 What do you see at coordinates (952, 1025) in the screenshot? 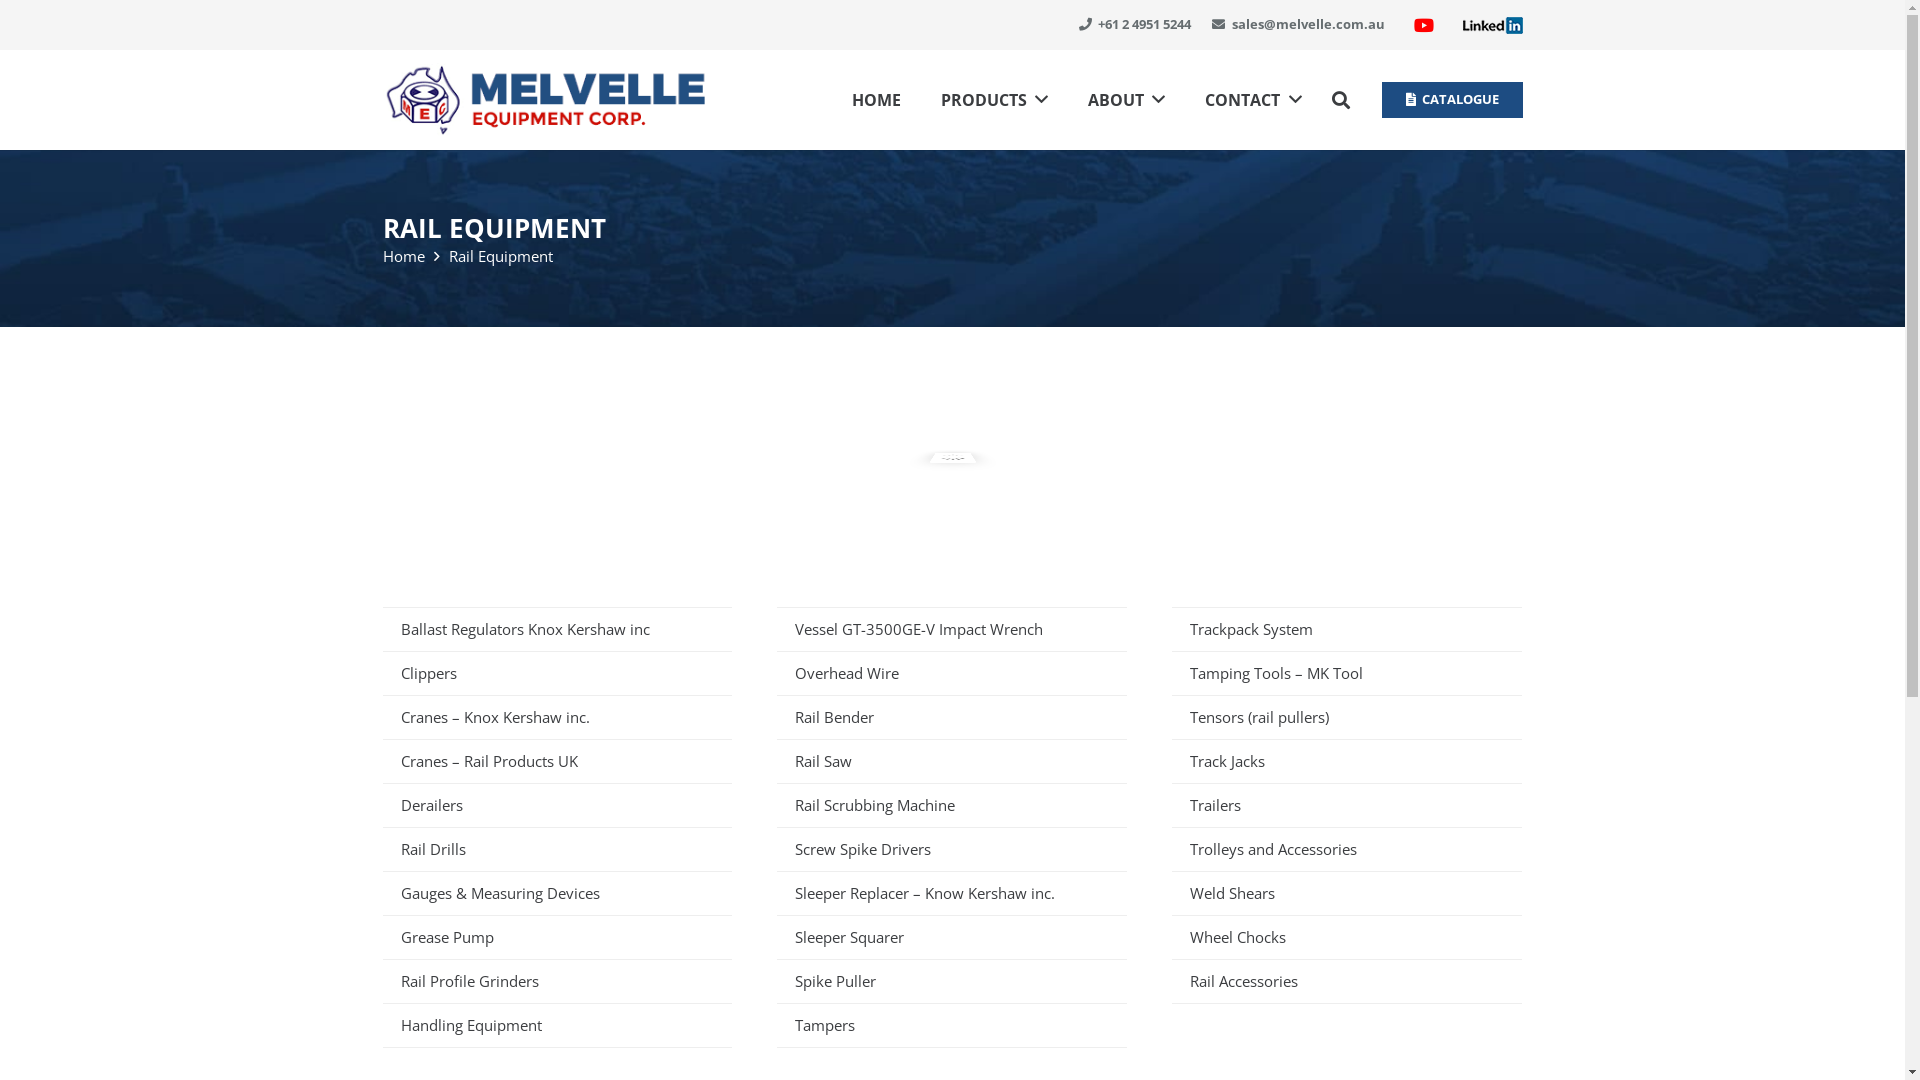
I see `Tampers` at bounding box center [952, 1025].